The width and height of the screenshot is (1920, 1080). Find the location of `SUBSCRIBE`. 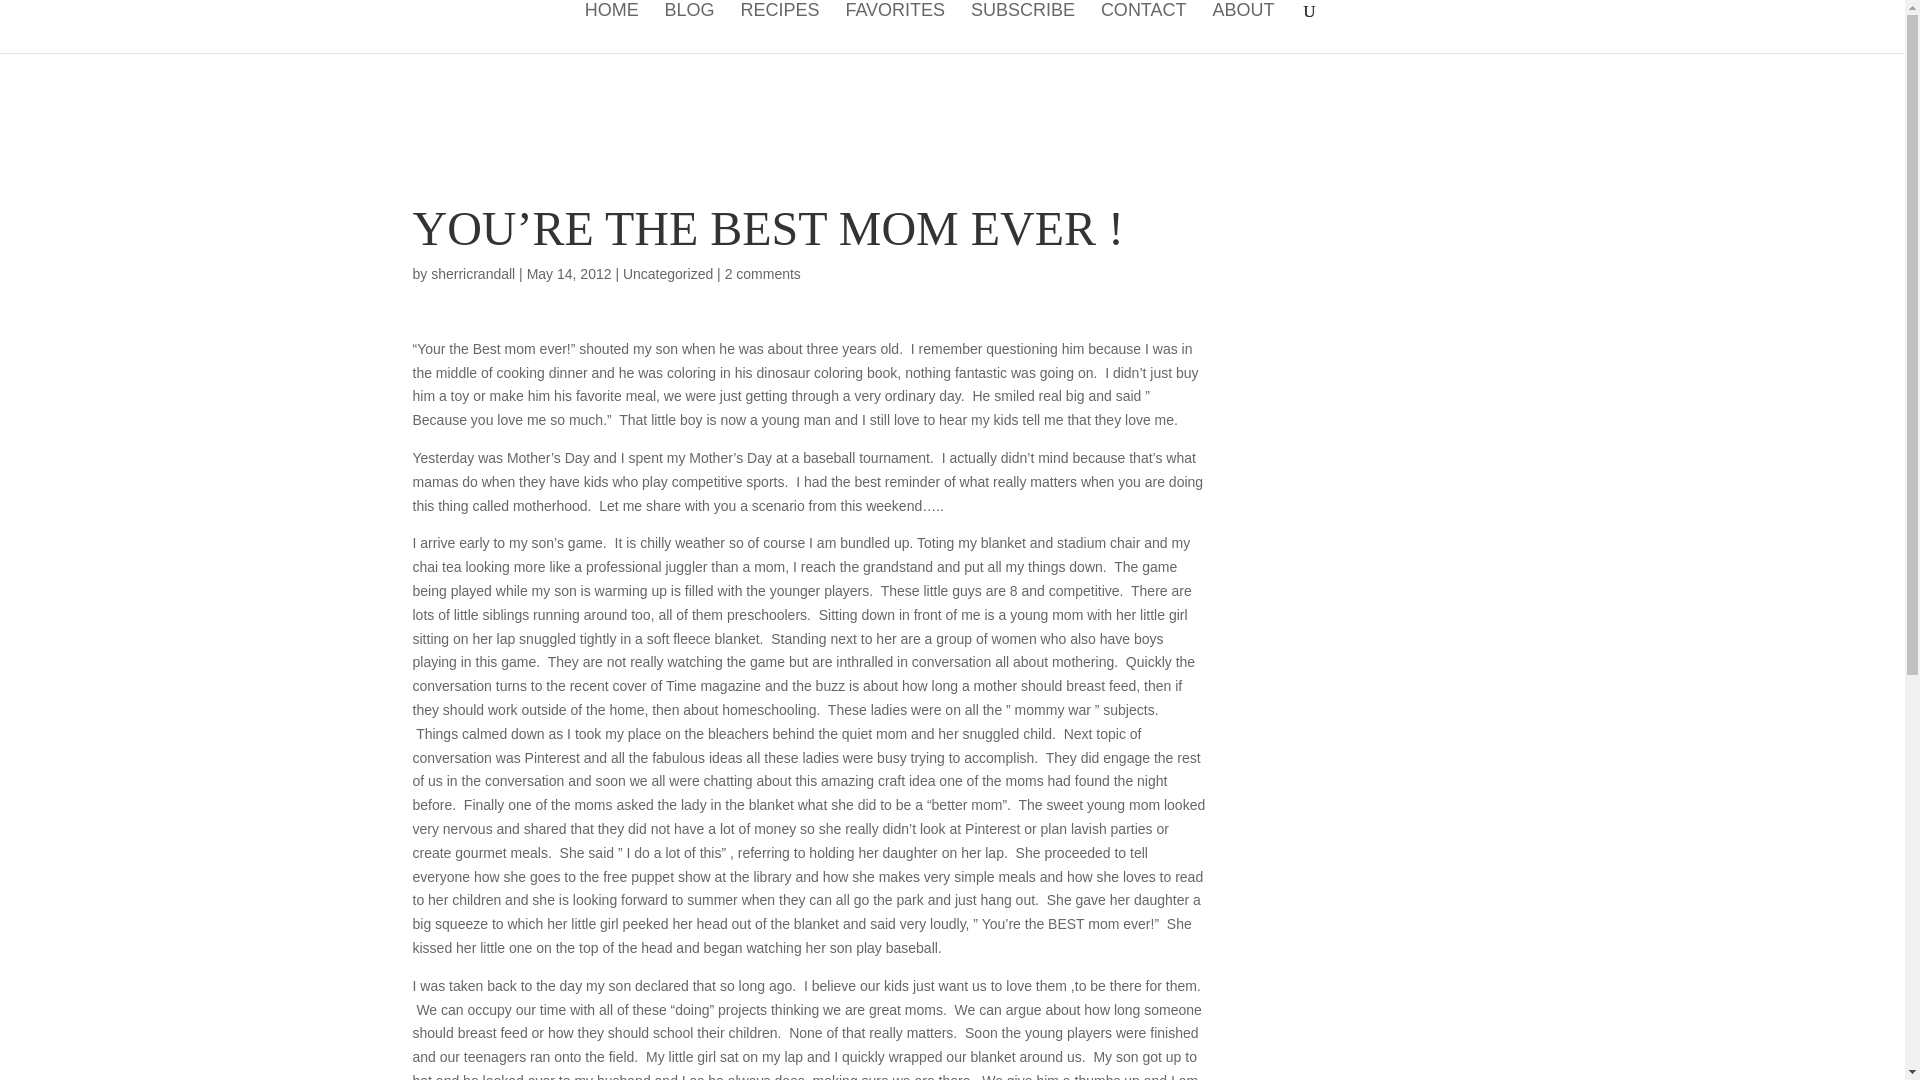

SUBSCRIBE is located at coordinates (1023, 28).